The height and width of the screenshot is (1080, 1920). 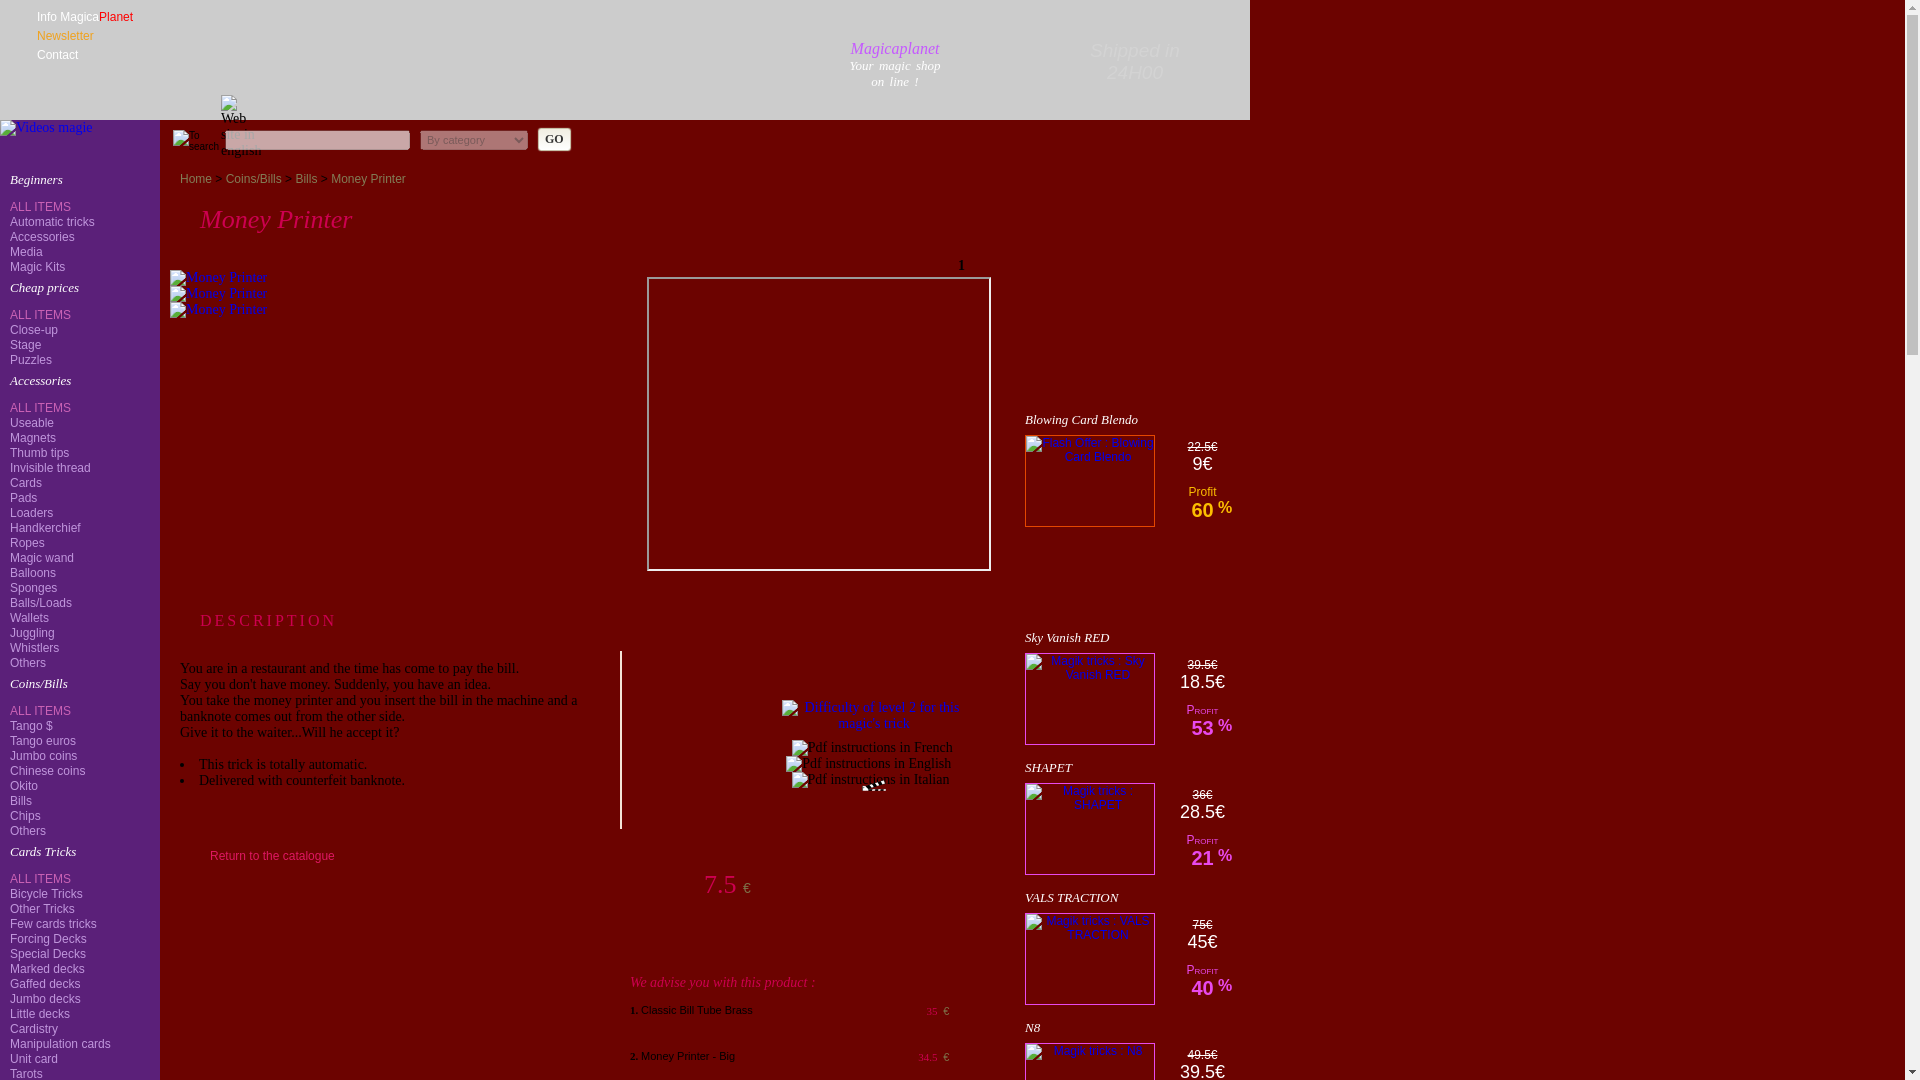 I want to click on Sponges, so click(x=78, y=587).